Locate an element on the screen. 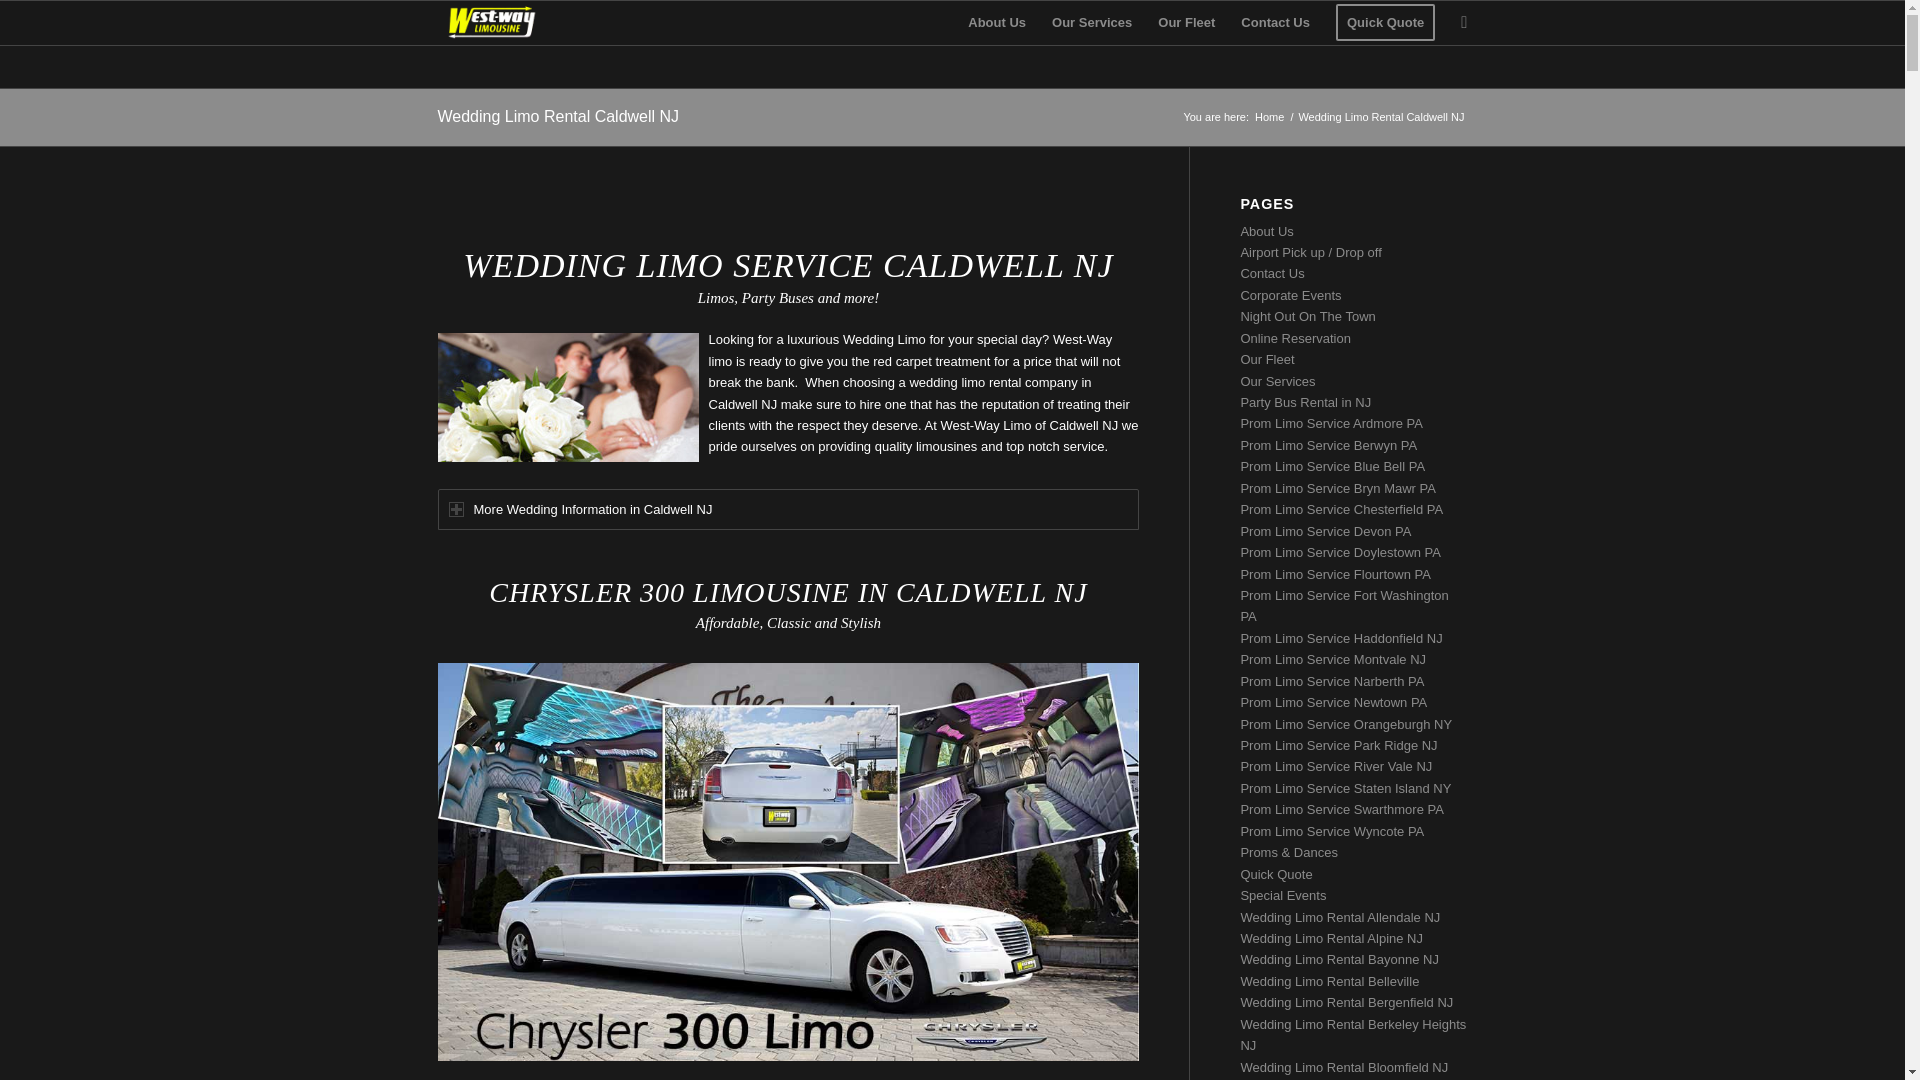  Permanent Link: Wedding Limo Rental Caldwell NJ is located at coordinates (558, 116).